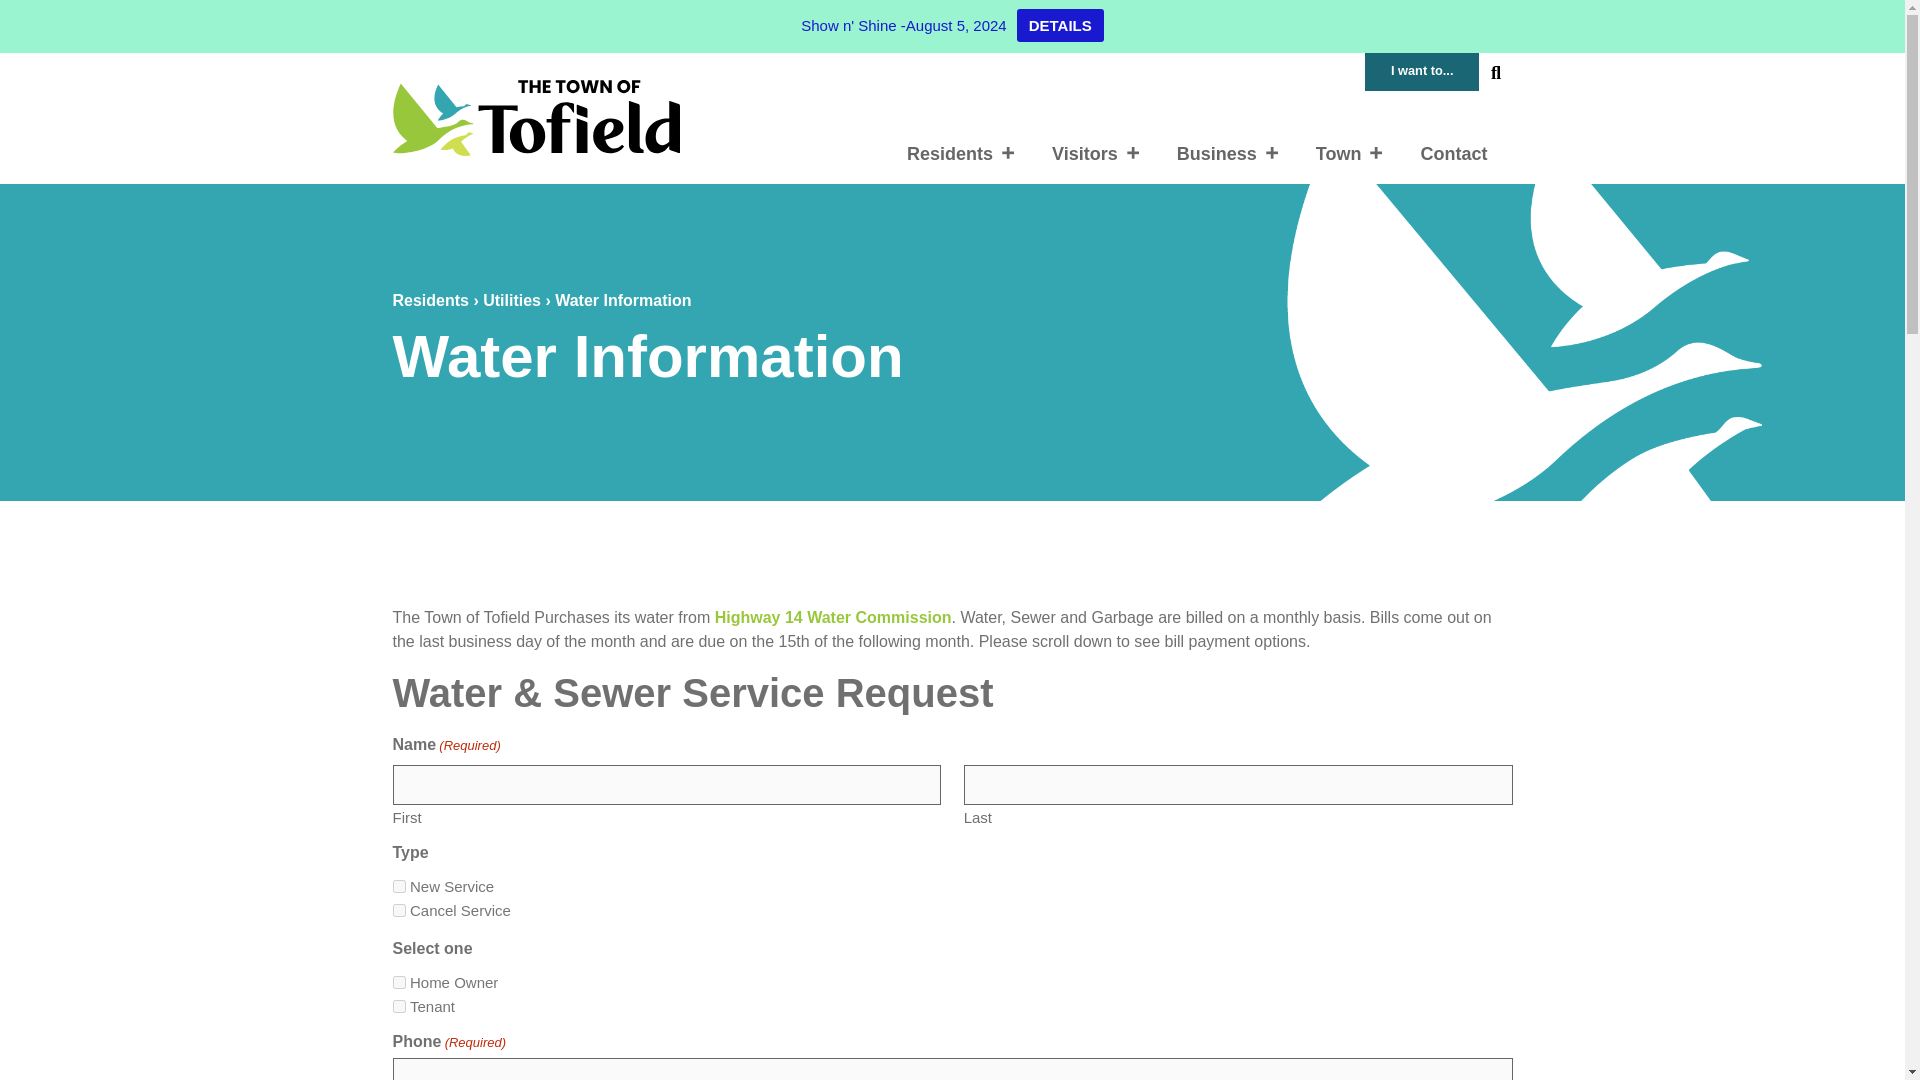  What do you see at coordinates (398, 910) in the screenshot?
I see `Cancel Service` at bounding box center [398, 910].